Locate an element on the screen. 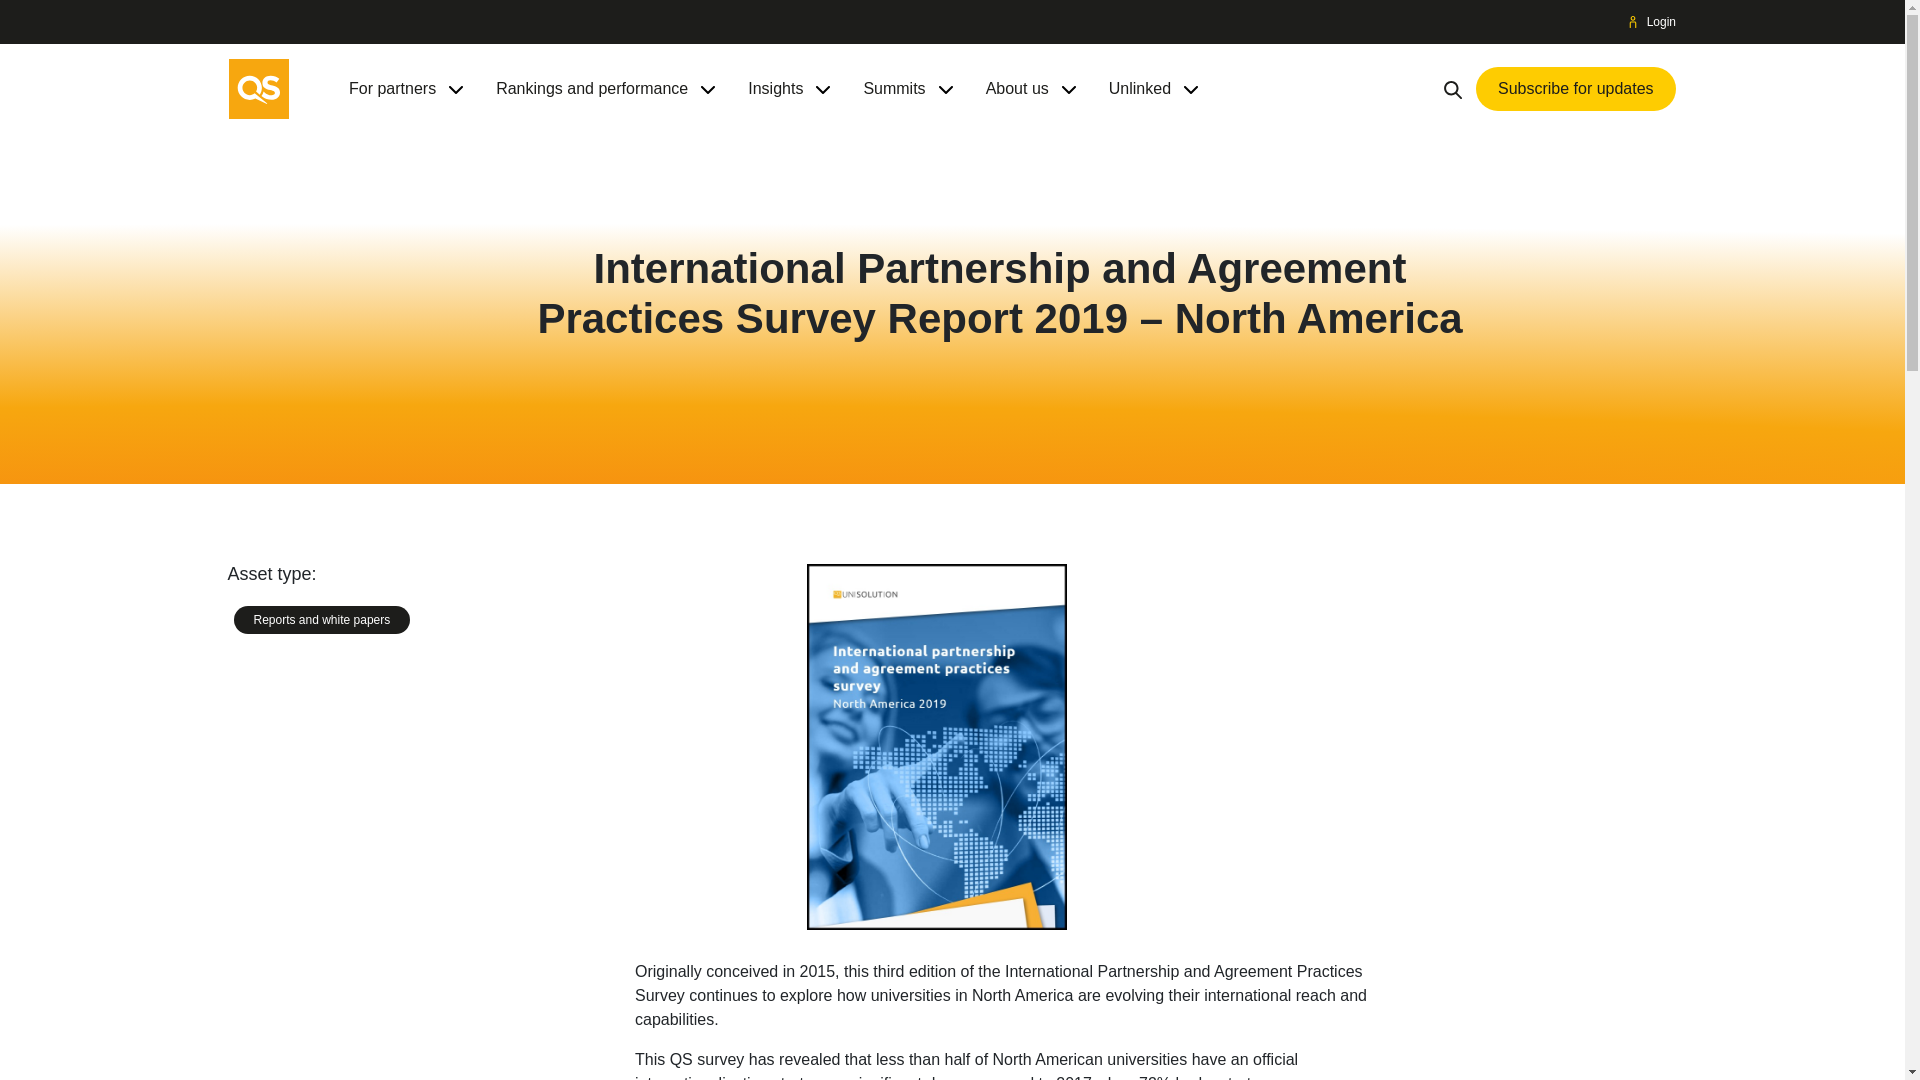  Summits is located at coordinates (894, 89).